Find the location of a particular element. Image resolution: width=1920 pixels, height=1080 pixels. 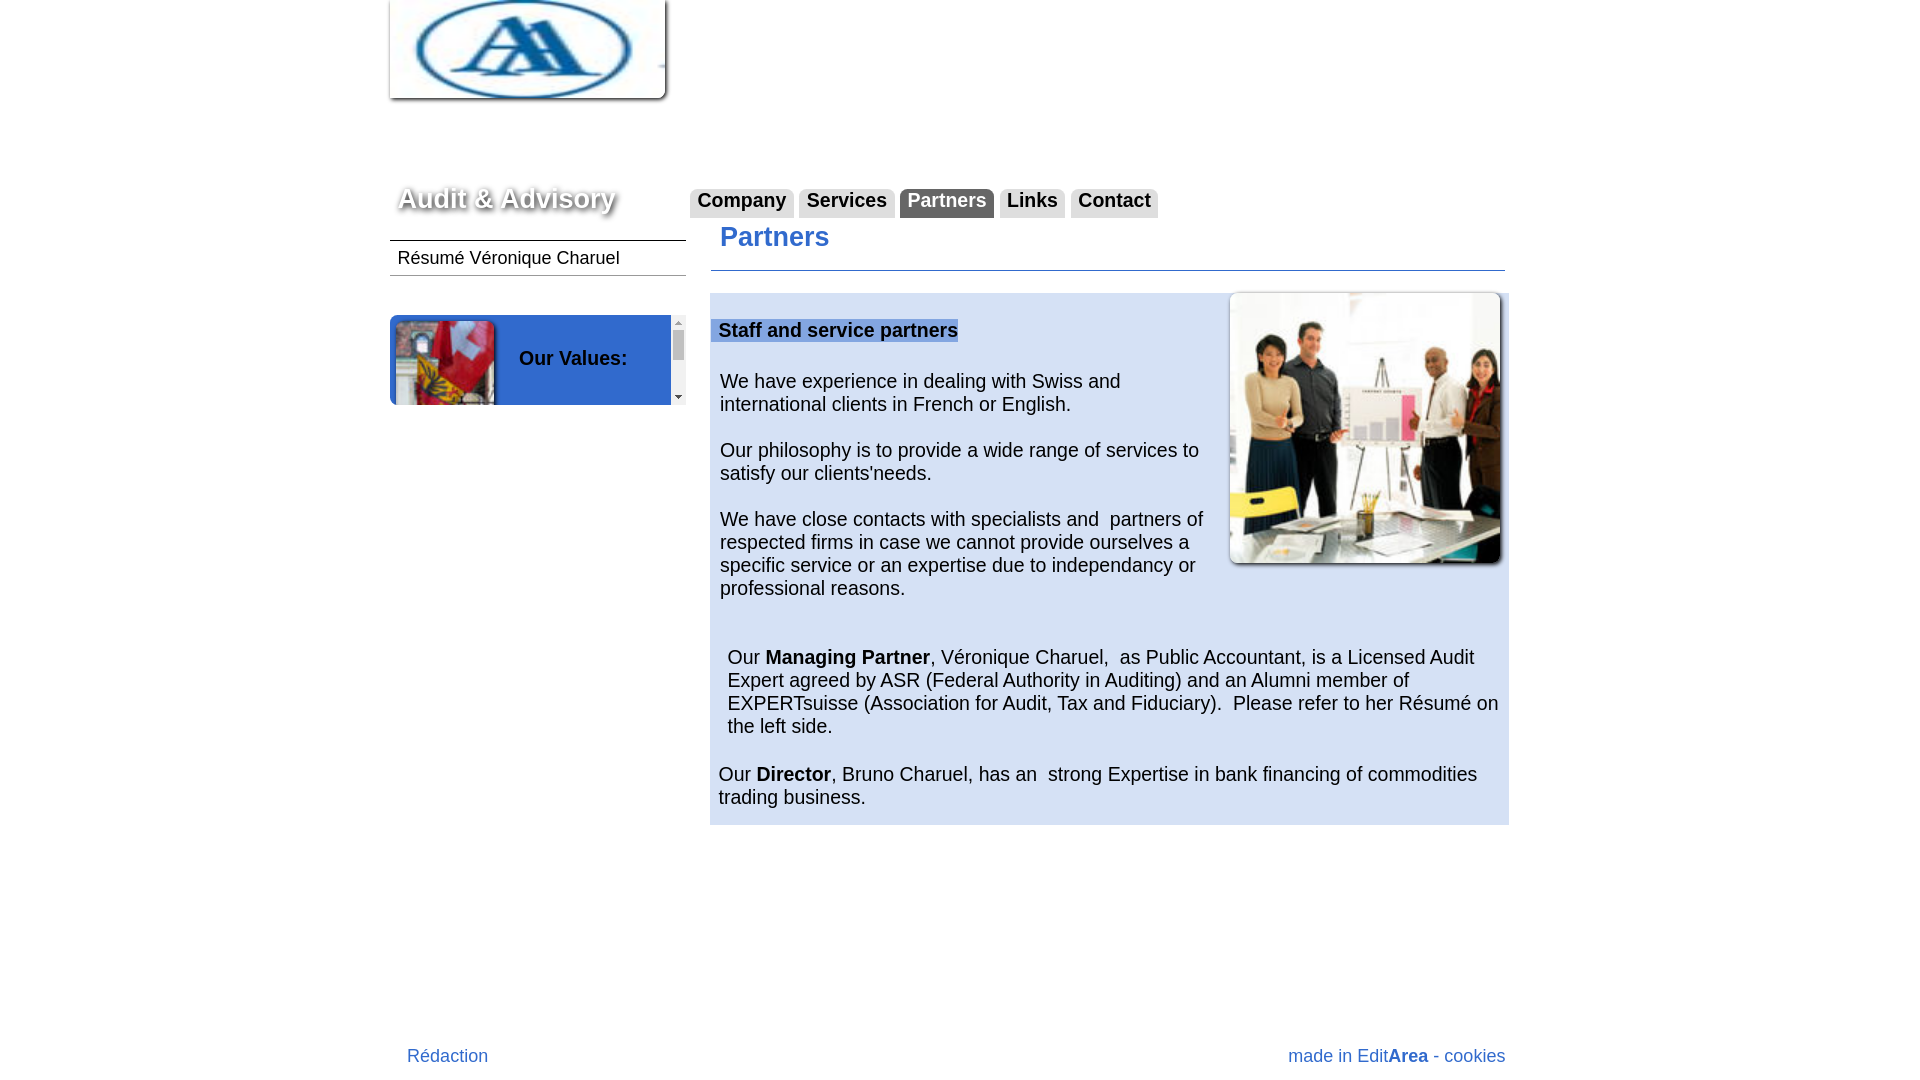

Company is located at coordinates (494, 136).